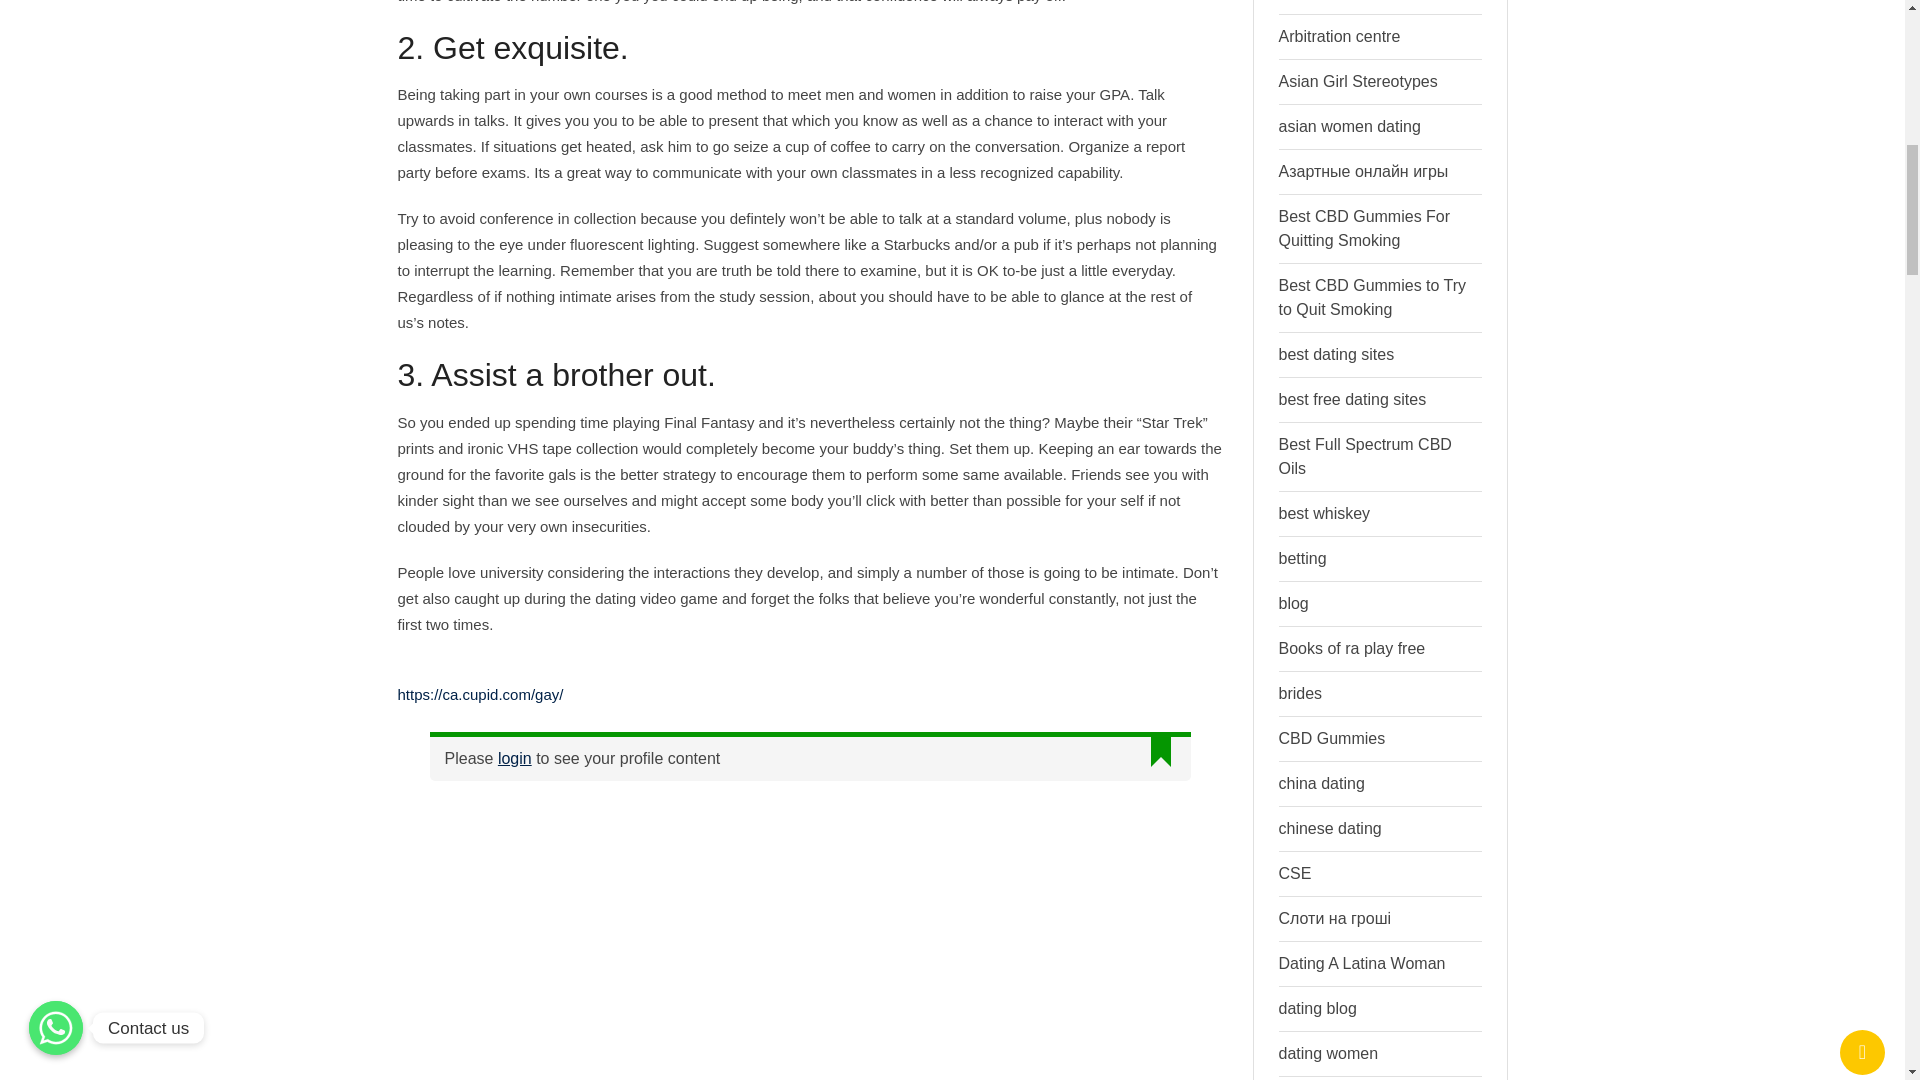 The width and height of the screenshot is (1920, 1080). Describe the element at coordinates (1357, 81) in the screenshot. I see `Asian Girl Stereotypes` at that location.